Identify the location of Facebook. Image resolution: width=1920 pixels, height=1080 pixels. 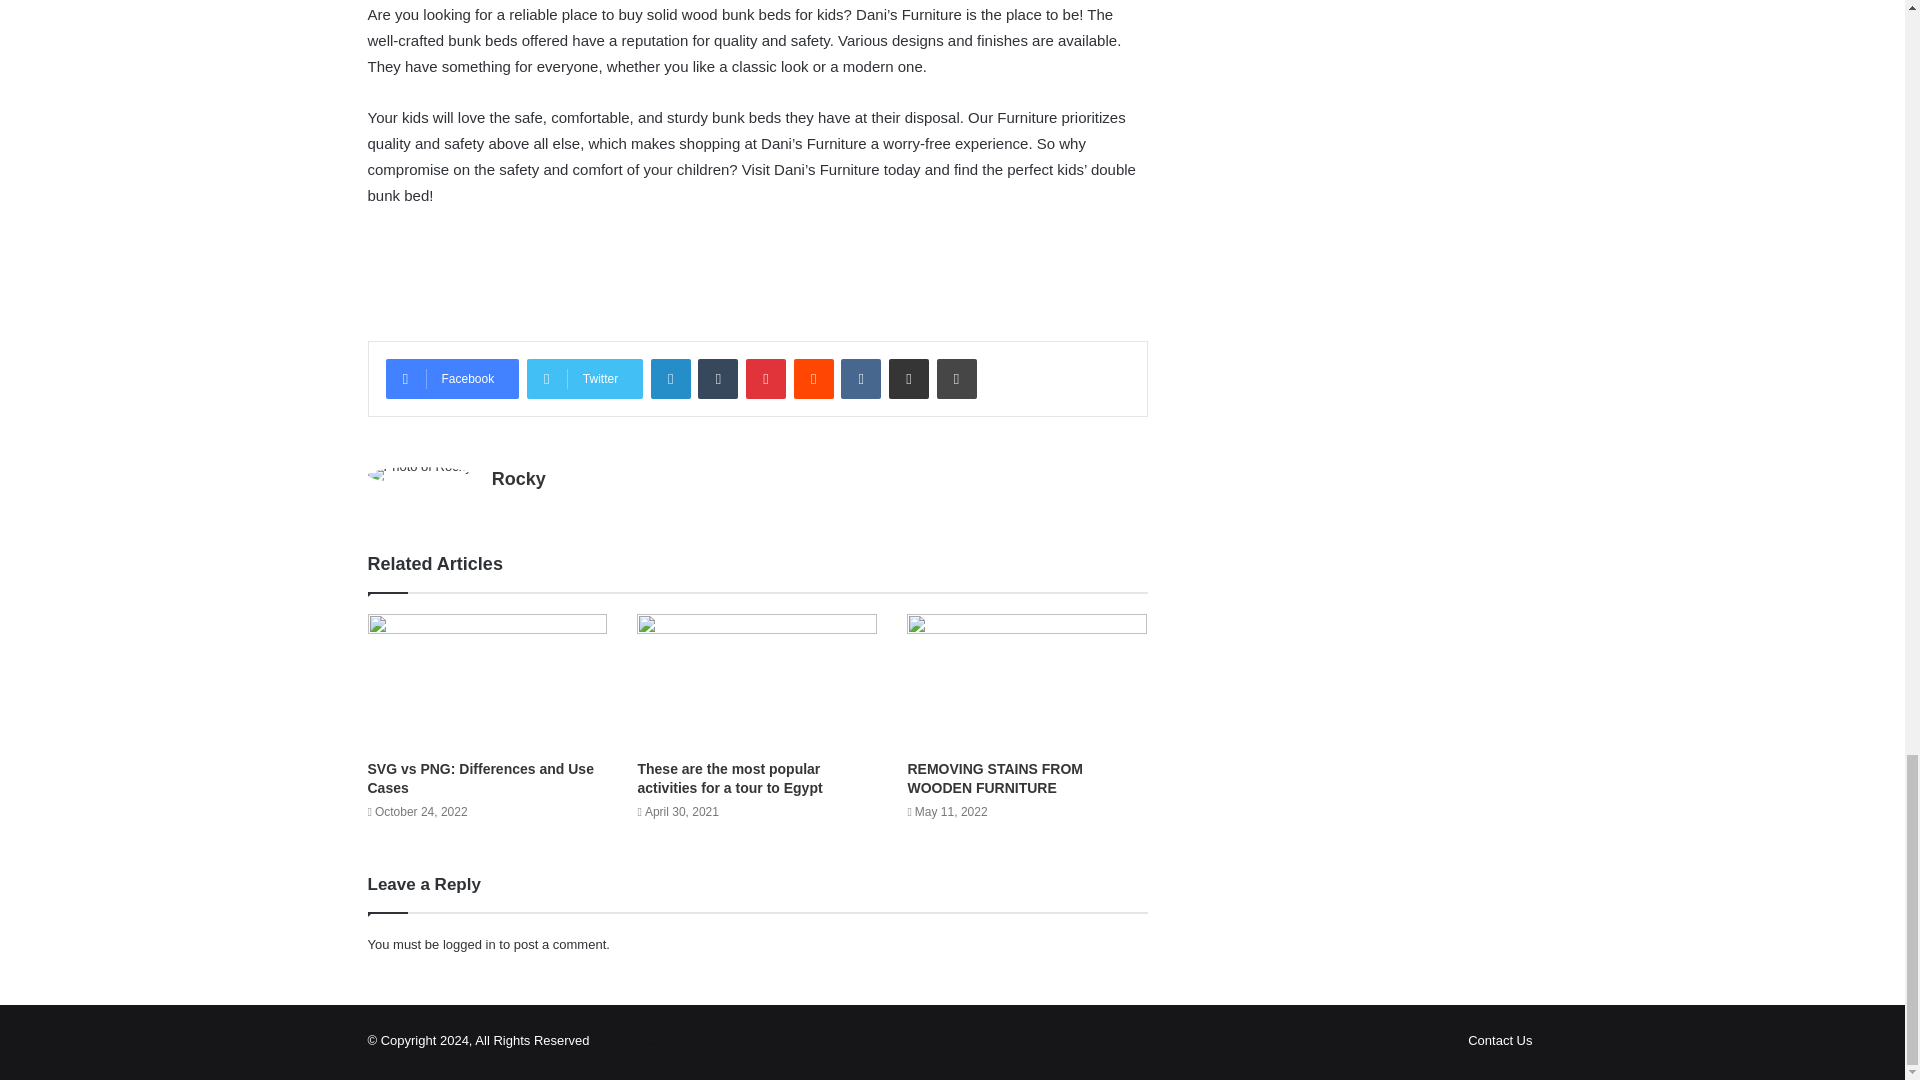
(452, 378).